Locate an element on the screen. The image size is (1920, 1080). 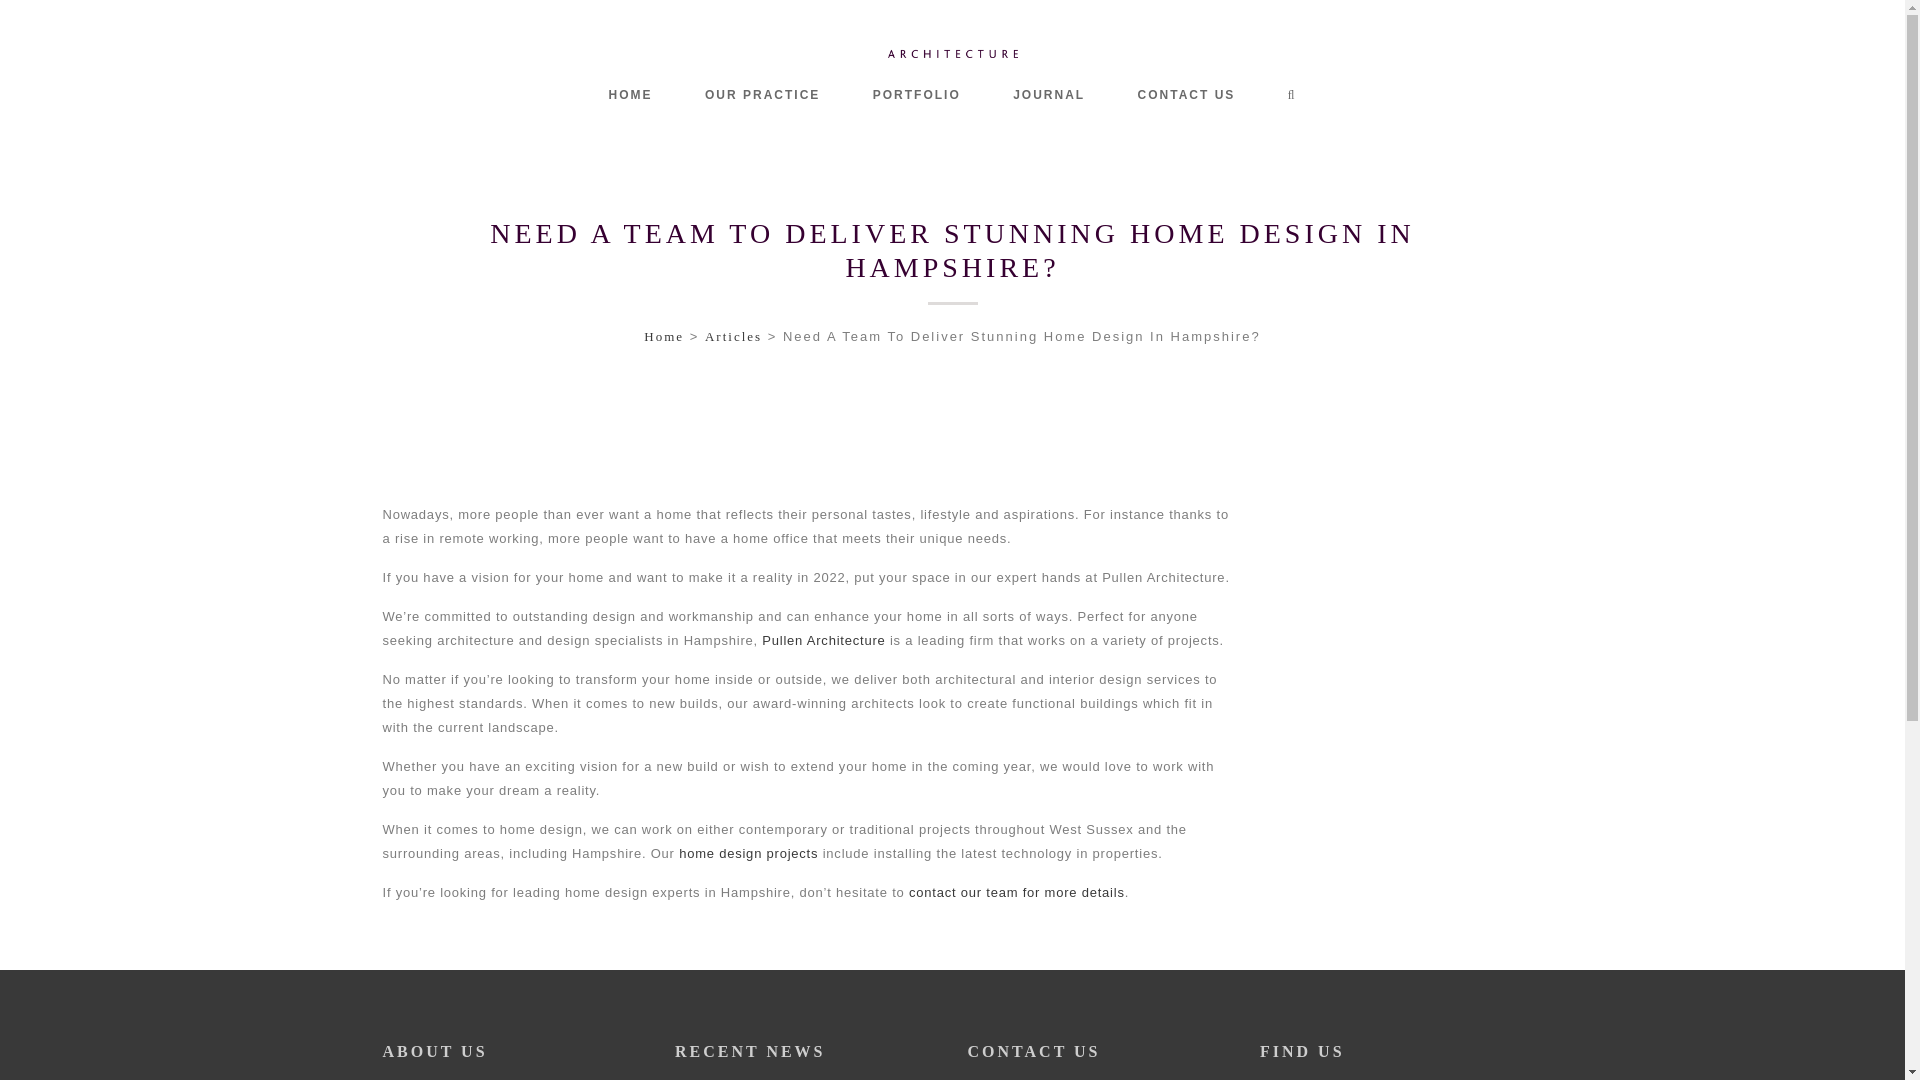
PORTFOLIO is located at coordinates (952, 94).